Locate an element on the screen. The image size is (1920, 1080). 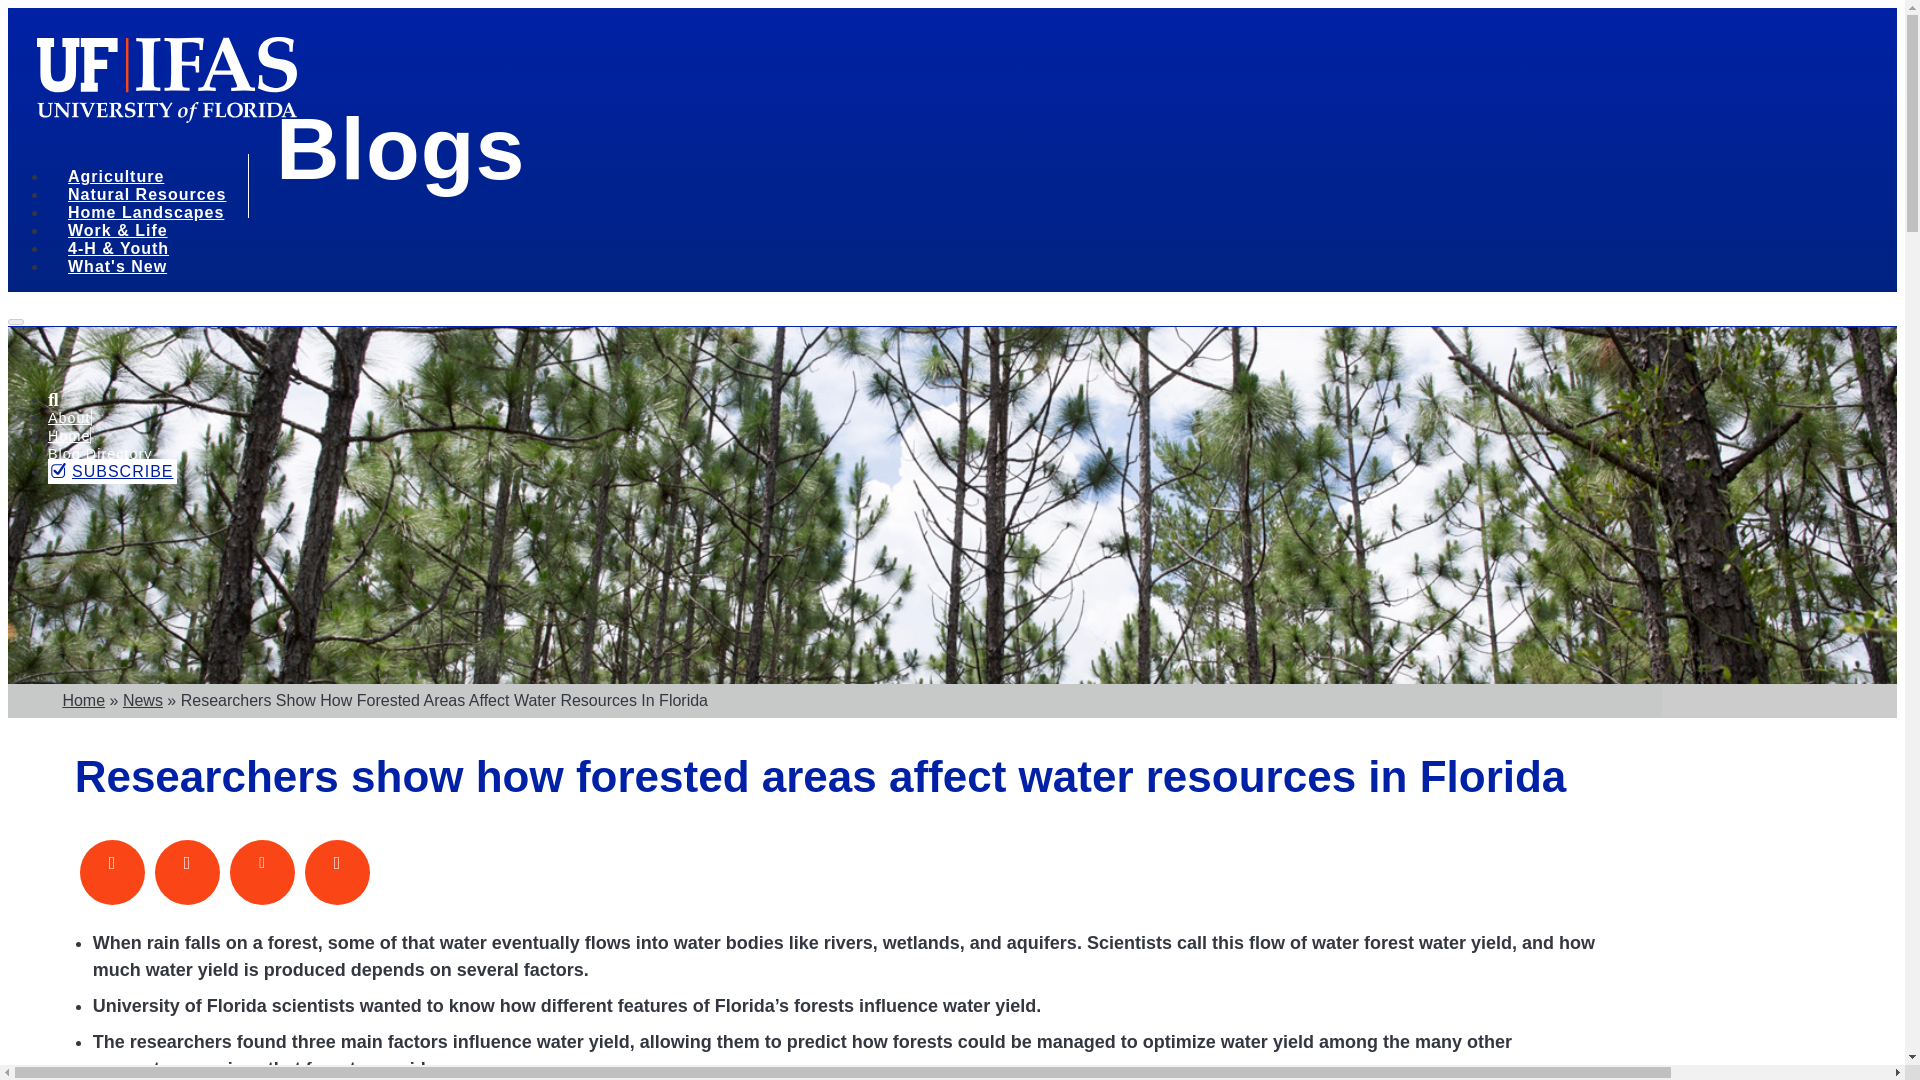
SUBSCRIBE is located at coordinates (112, 471).